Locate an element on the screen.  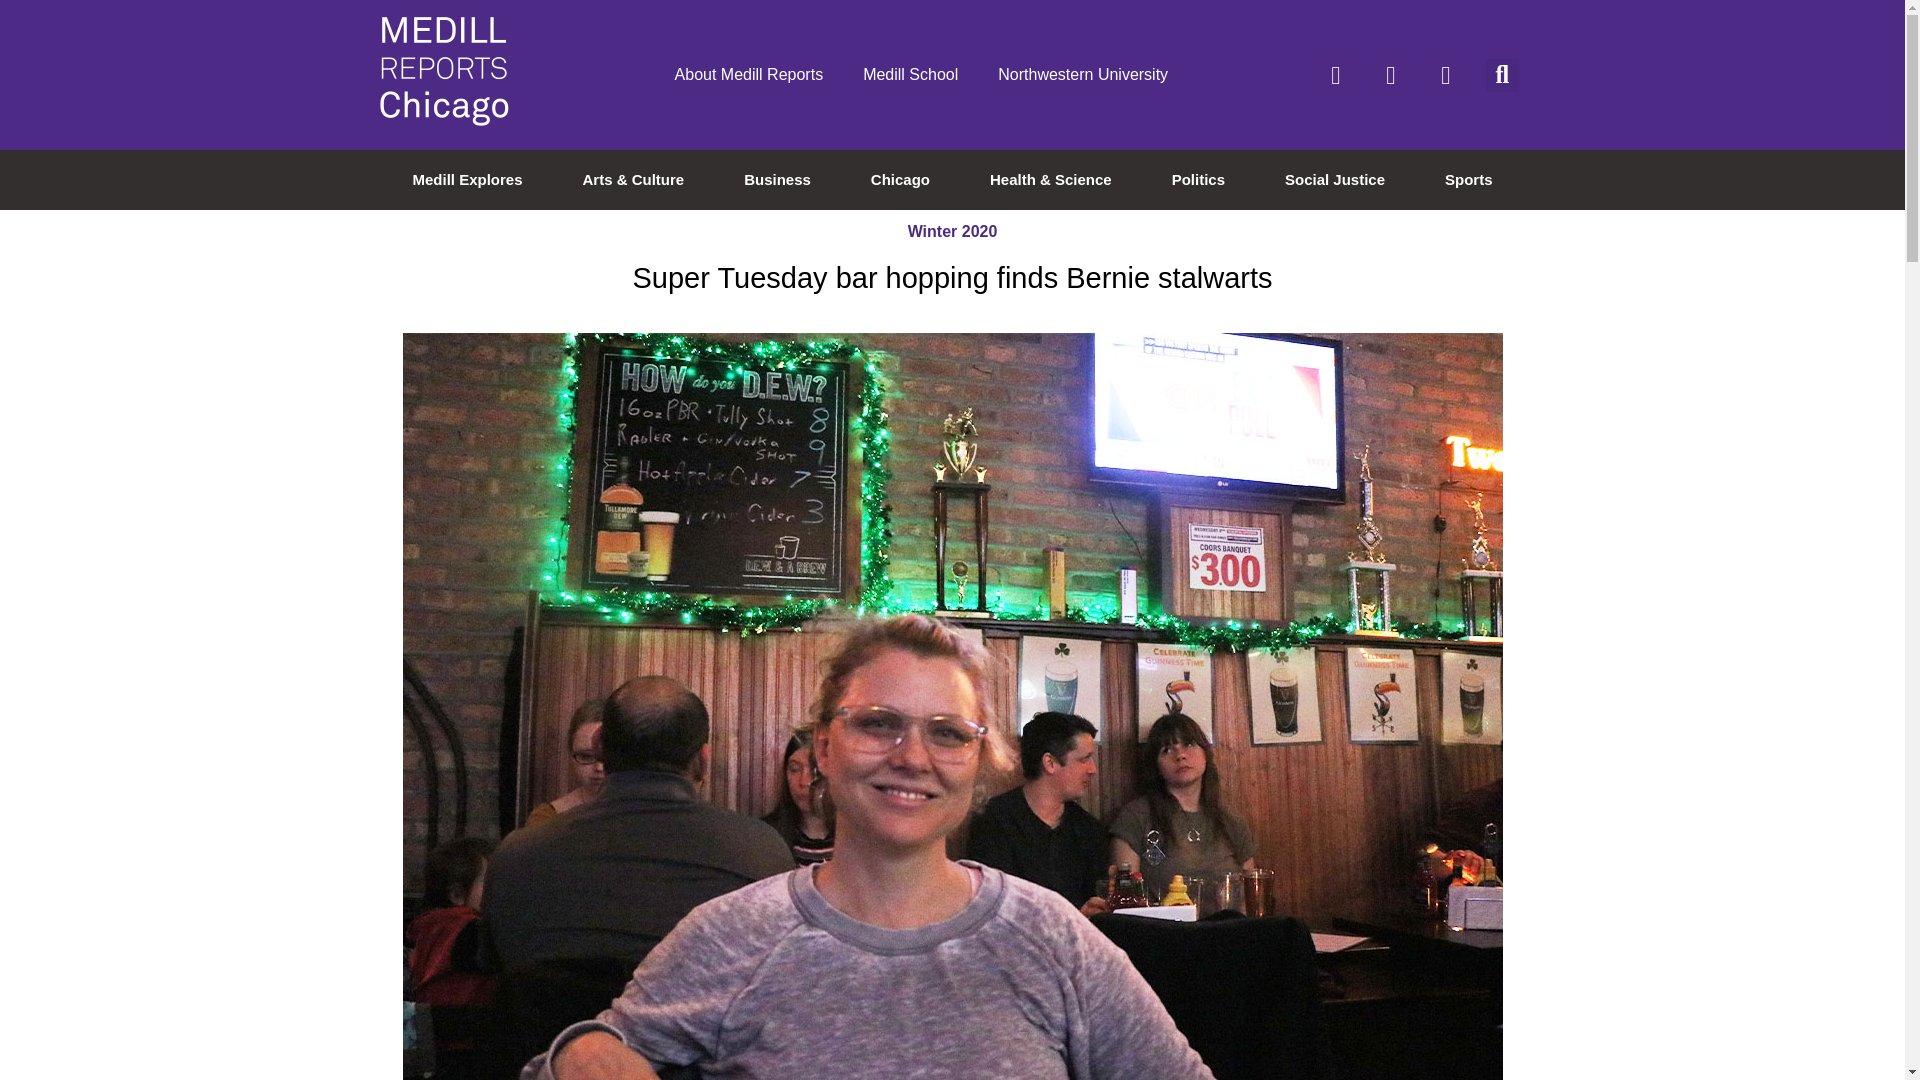
Medill School is located at coordinates (910, 74).